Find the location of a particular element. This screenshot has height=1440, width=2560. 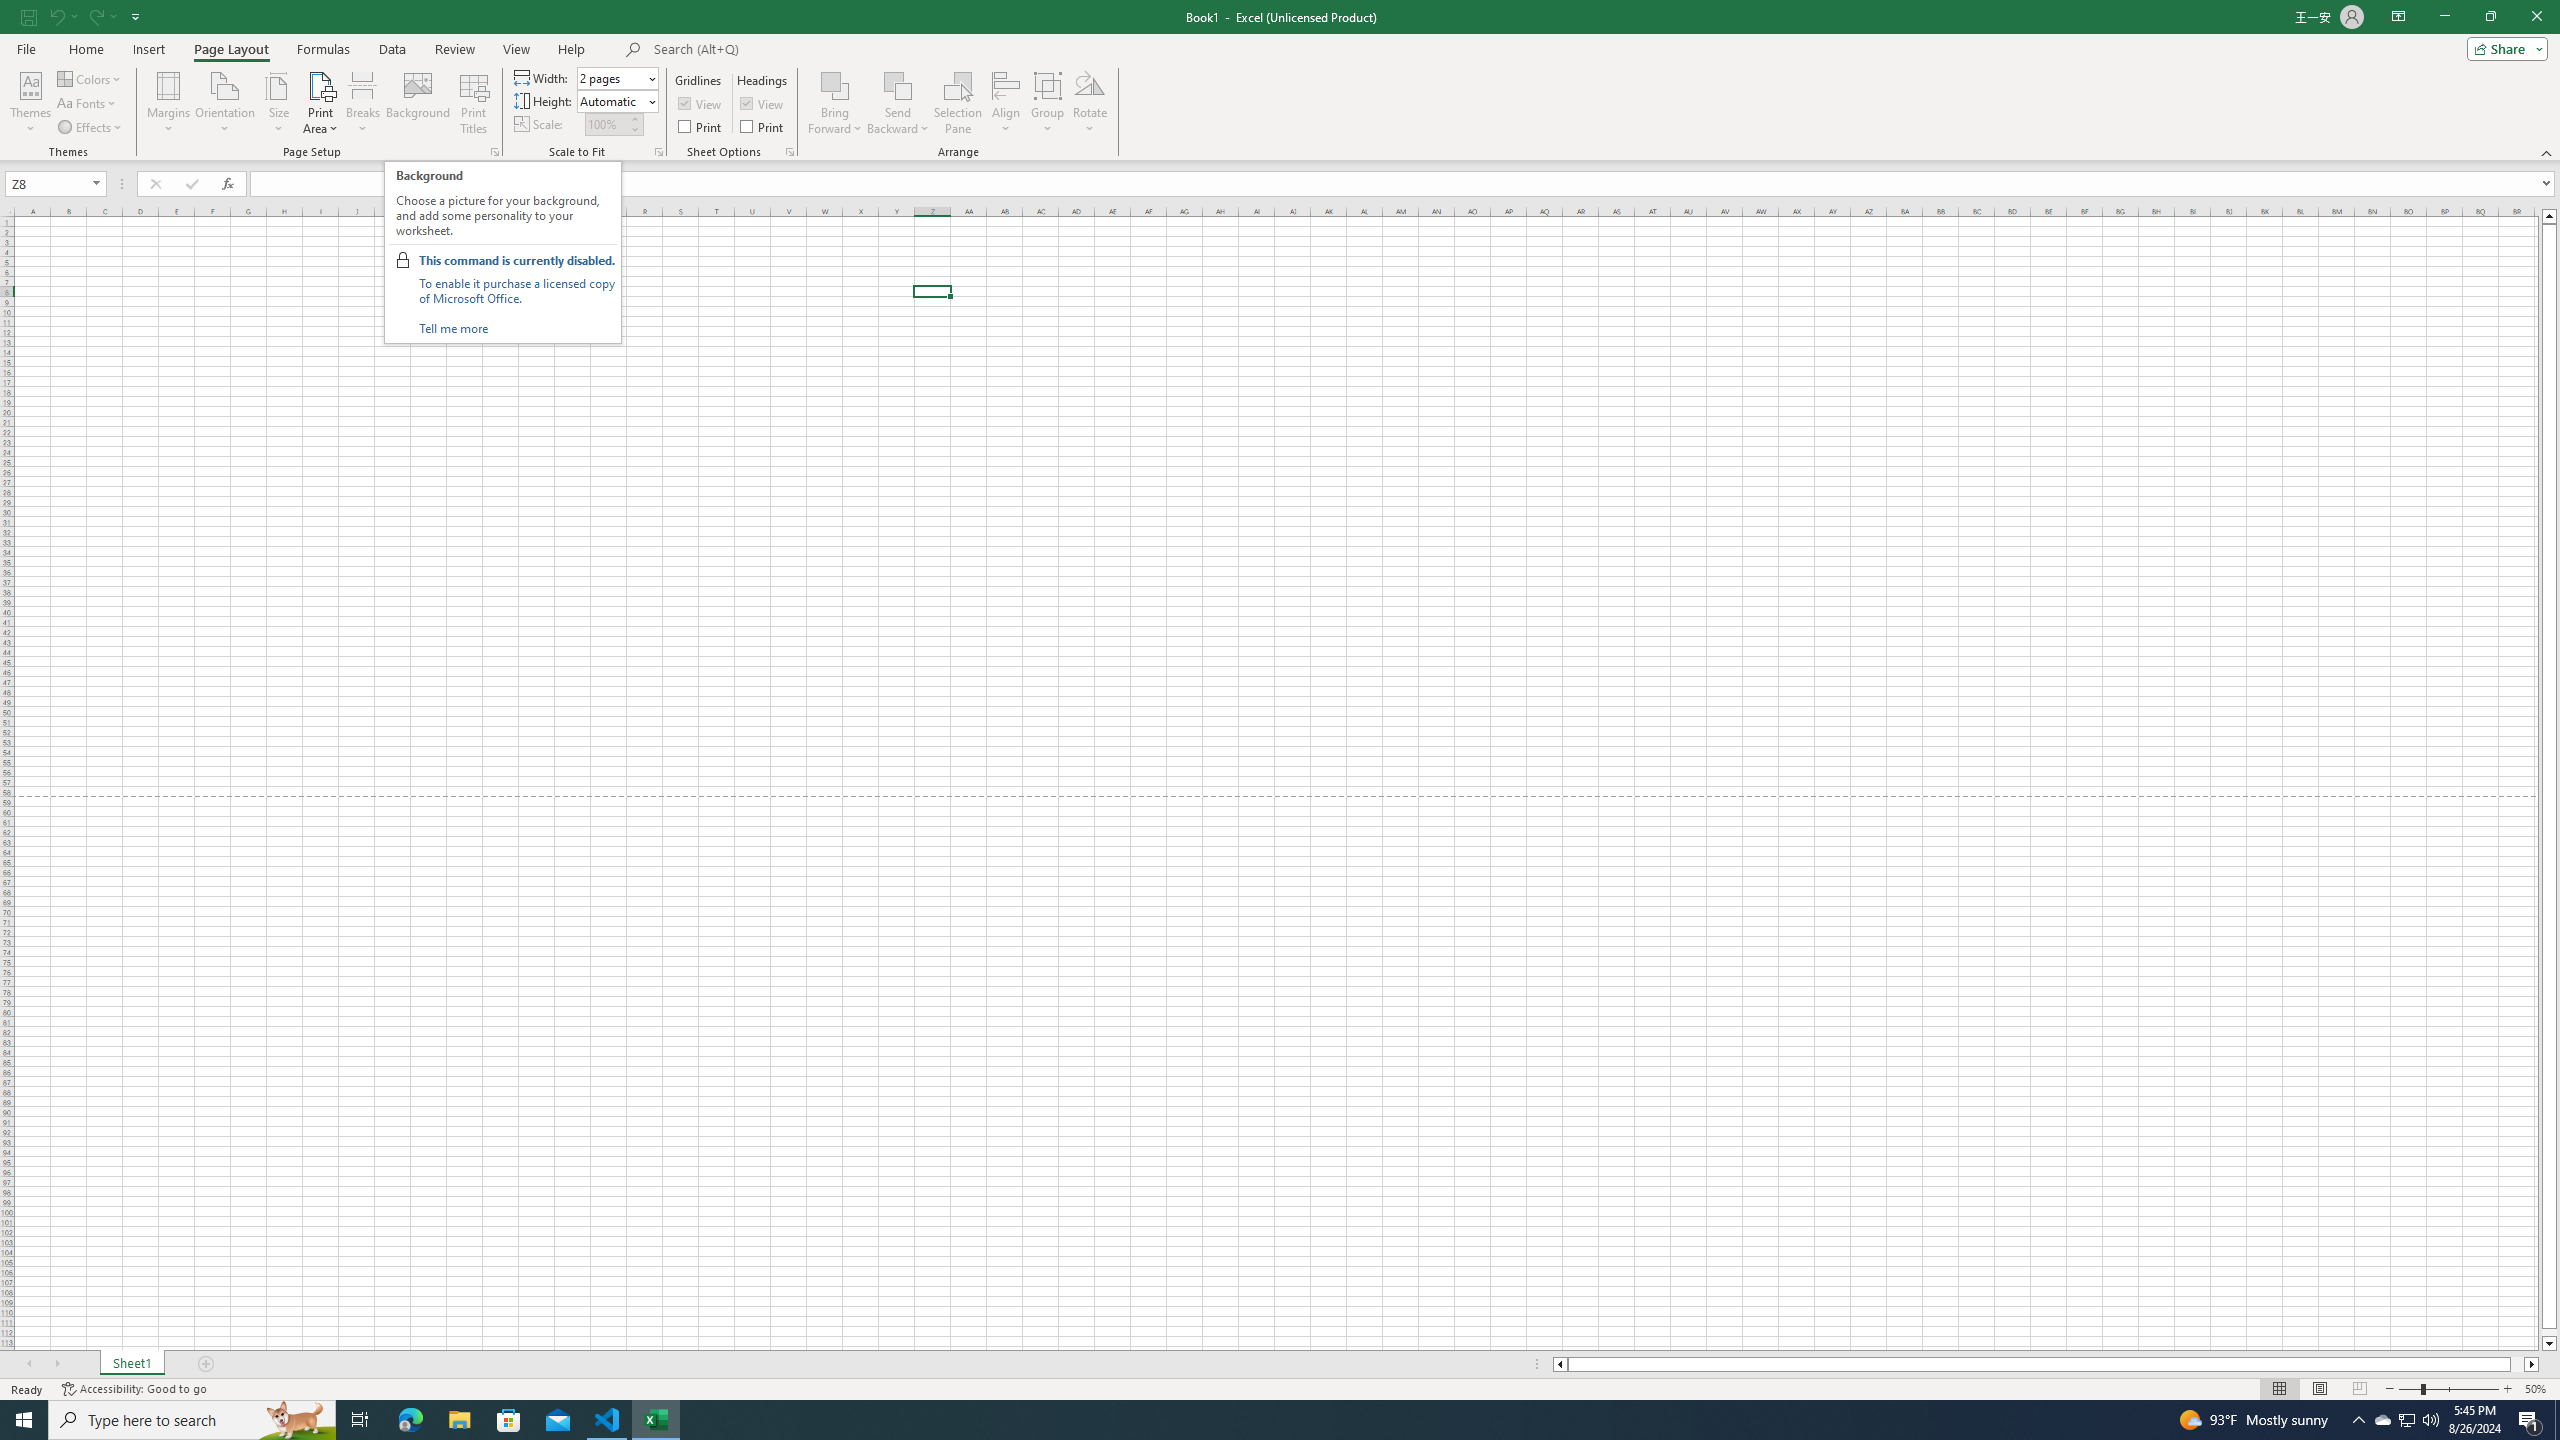

Print is located at coordinates (764, 126).